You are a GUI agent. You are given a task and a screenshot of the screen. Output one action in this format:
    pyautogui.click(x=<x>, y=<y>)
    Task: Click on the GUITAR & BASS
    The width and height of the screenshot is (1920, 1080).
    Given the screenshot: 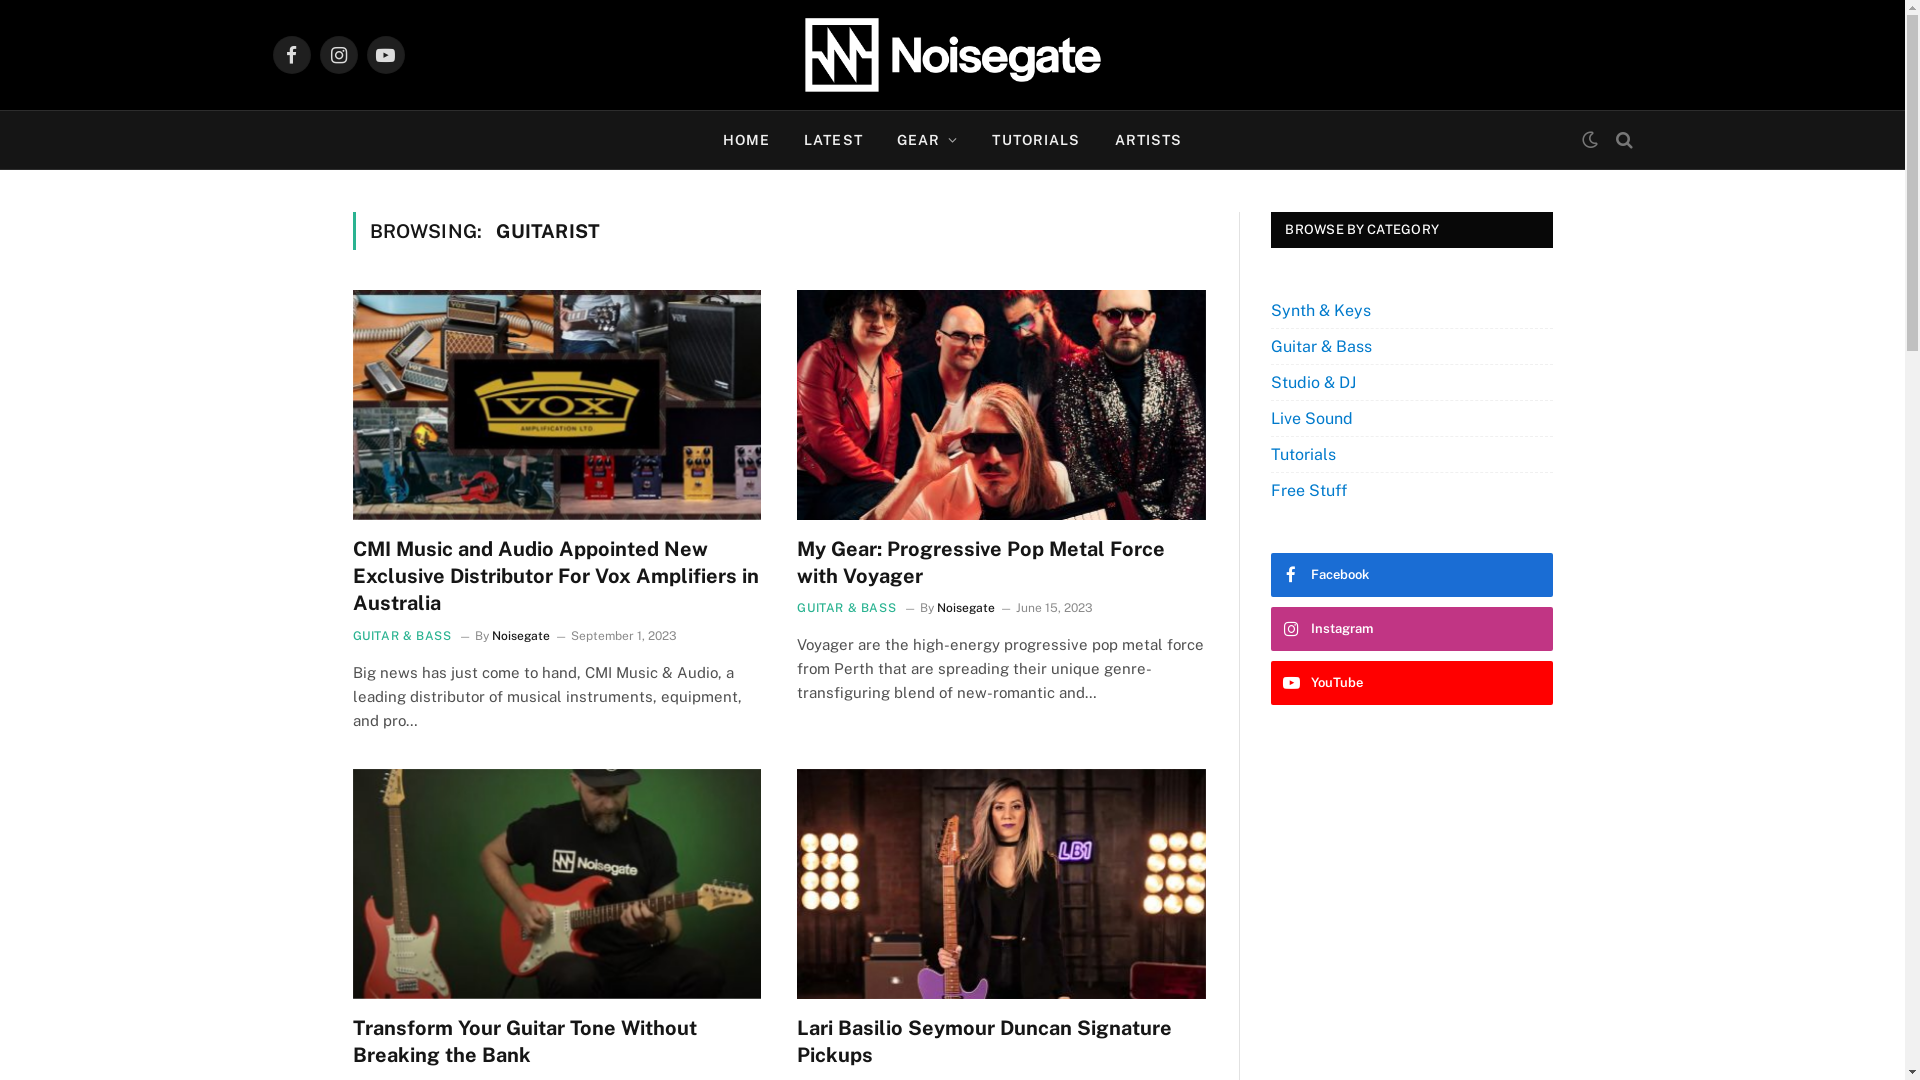 What is the action you would take?
    pyautogui.click(x=402, y=636)
    